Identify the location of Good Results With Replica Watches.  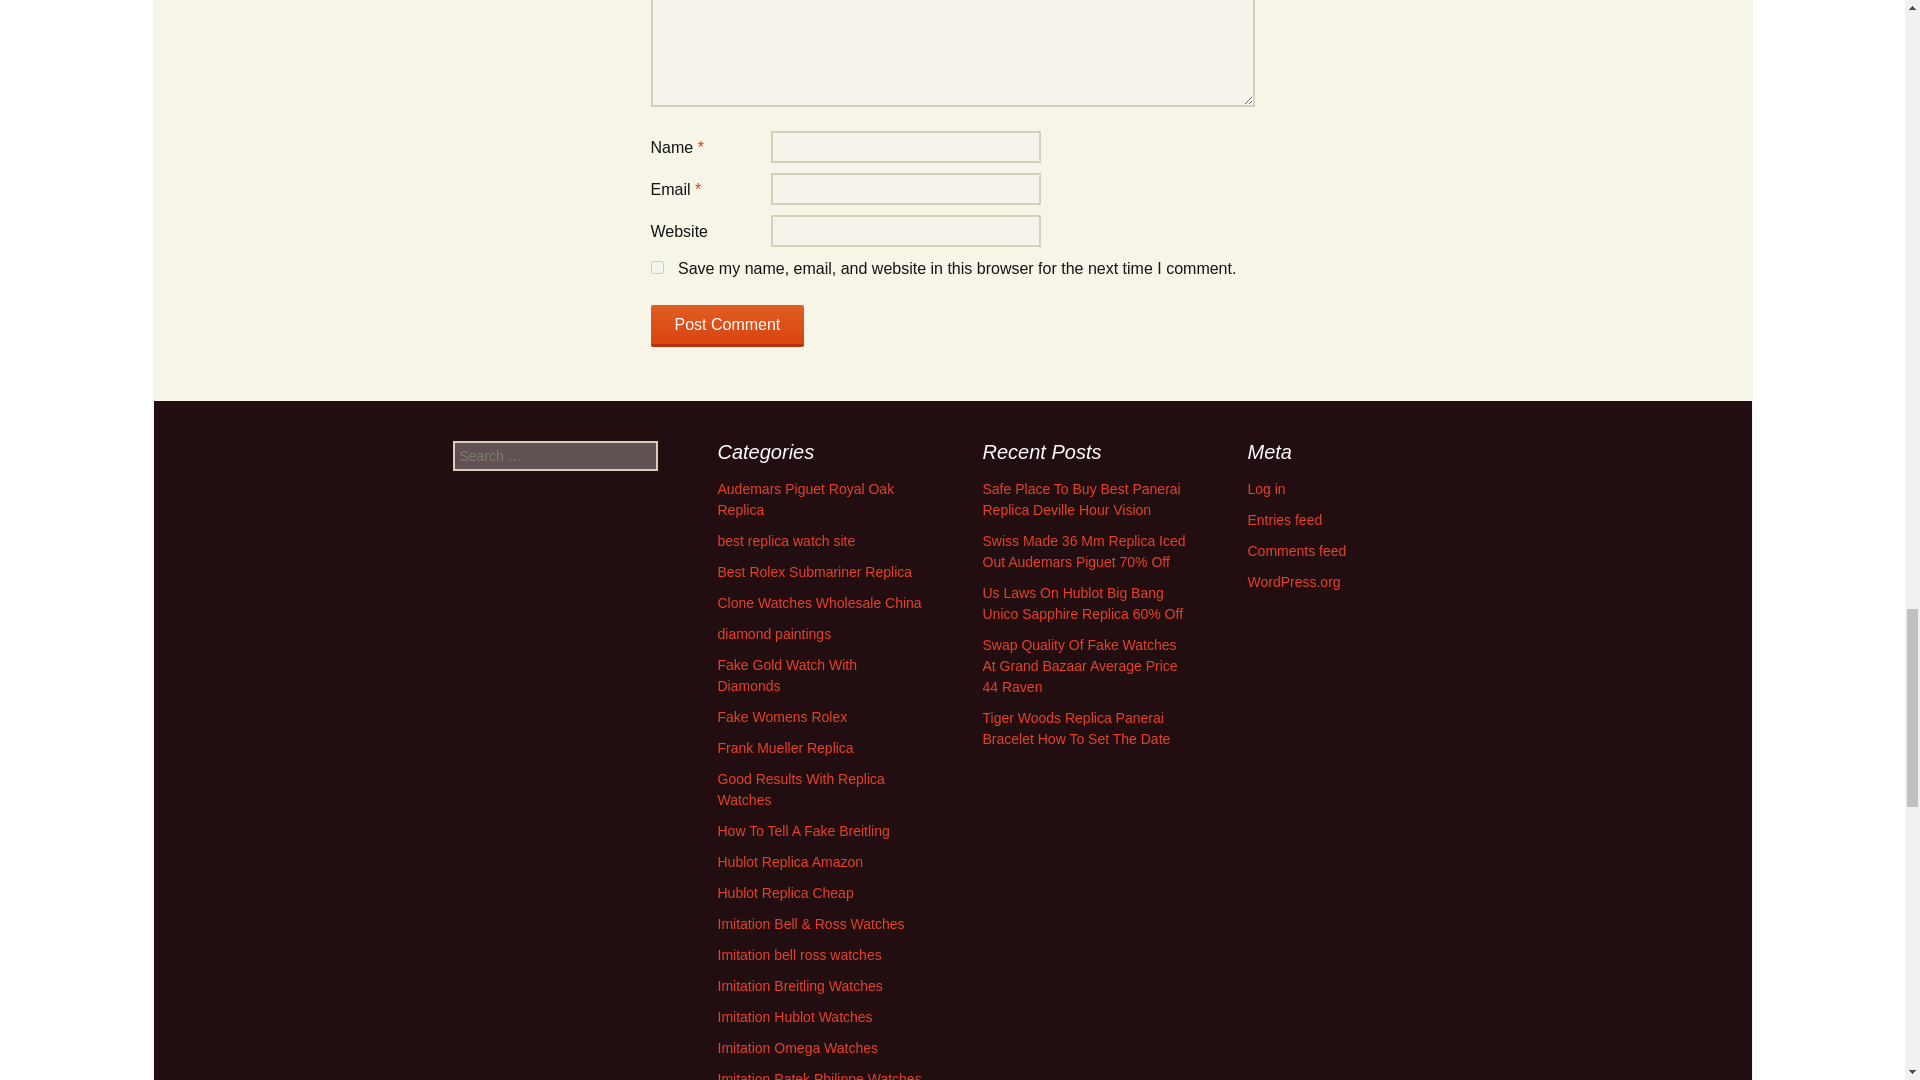
(802, 789).